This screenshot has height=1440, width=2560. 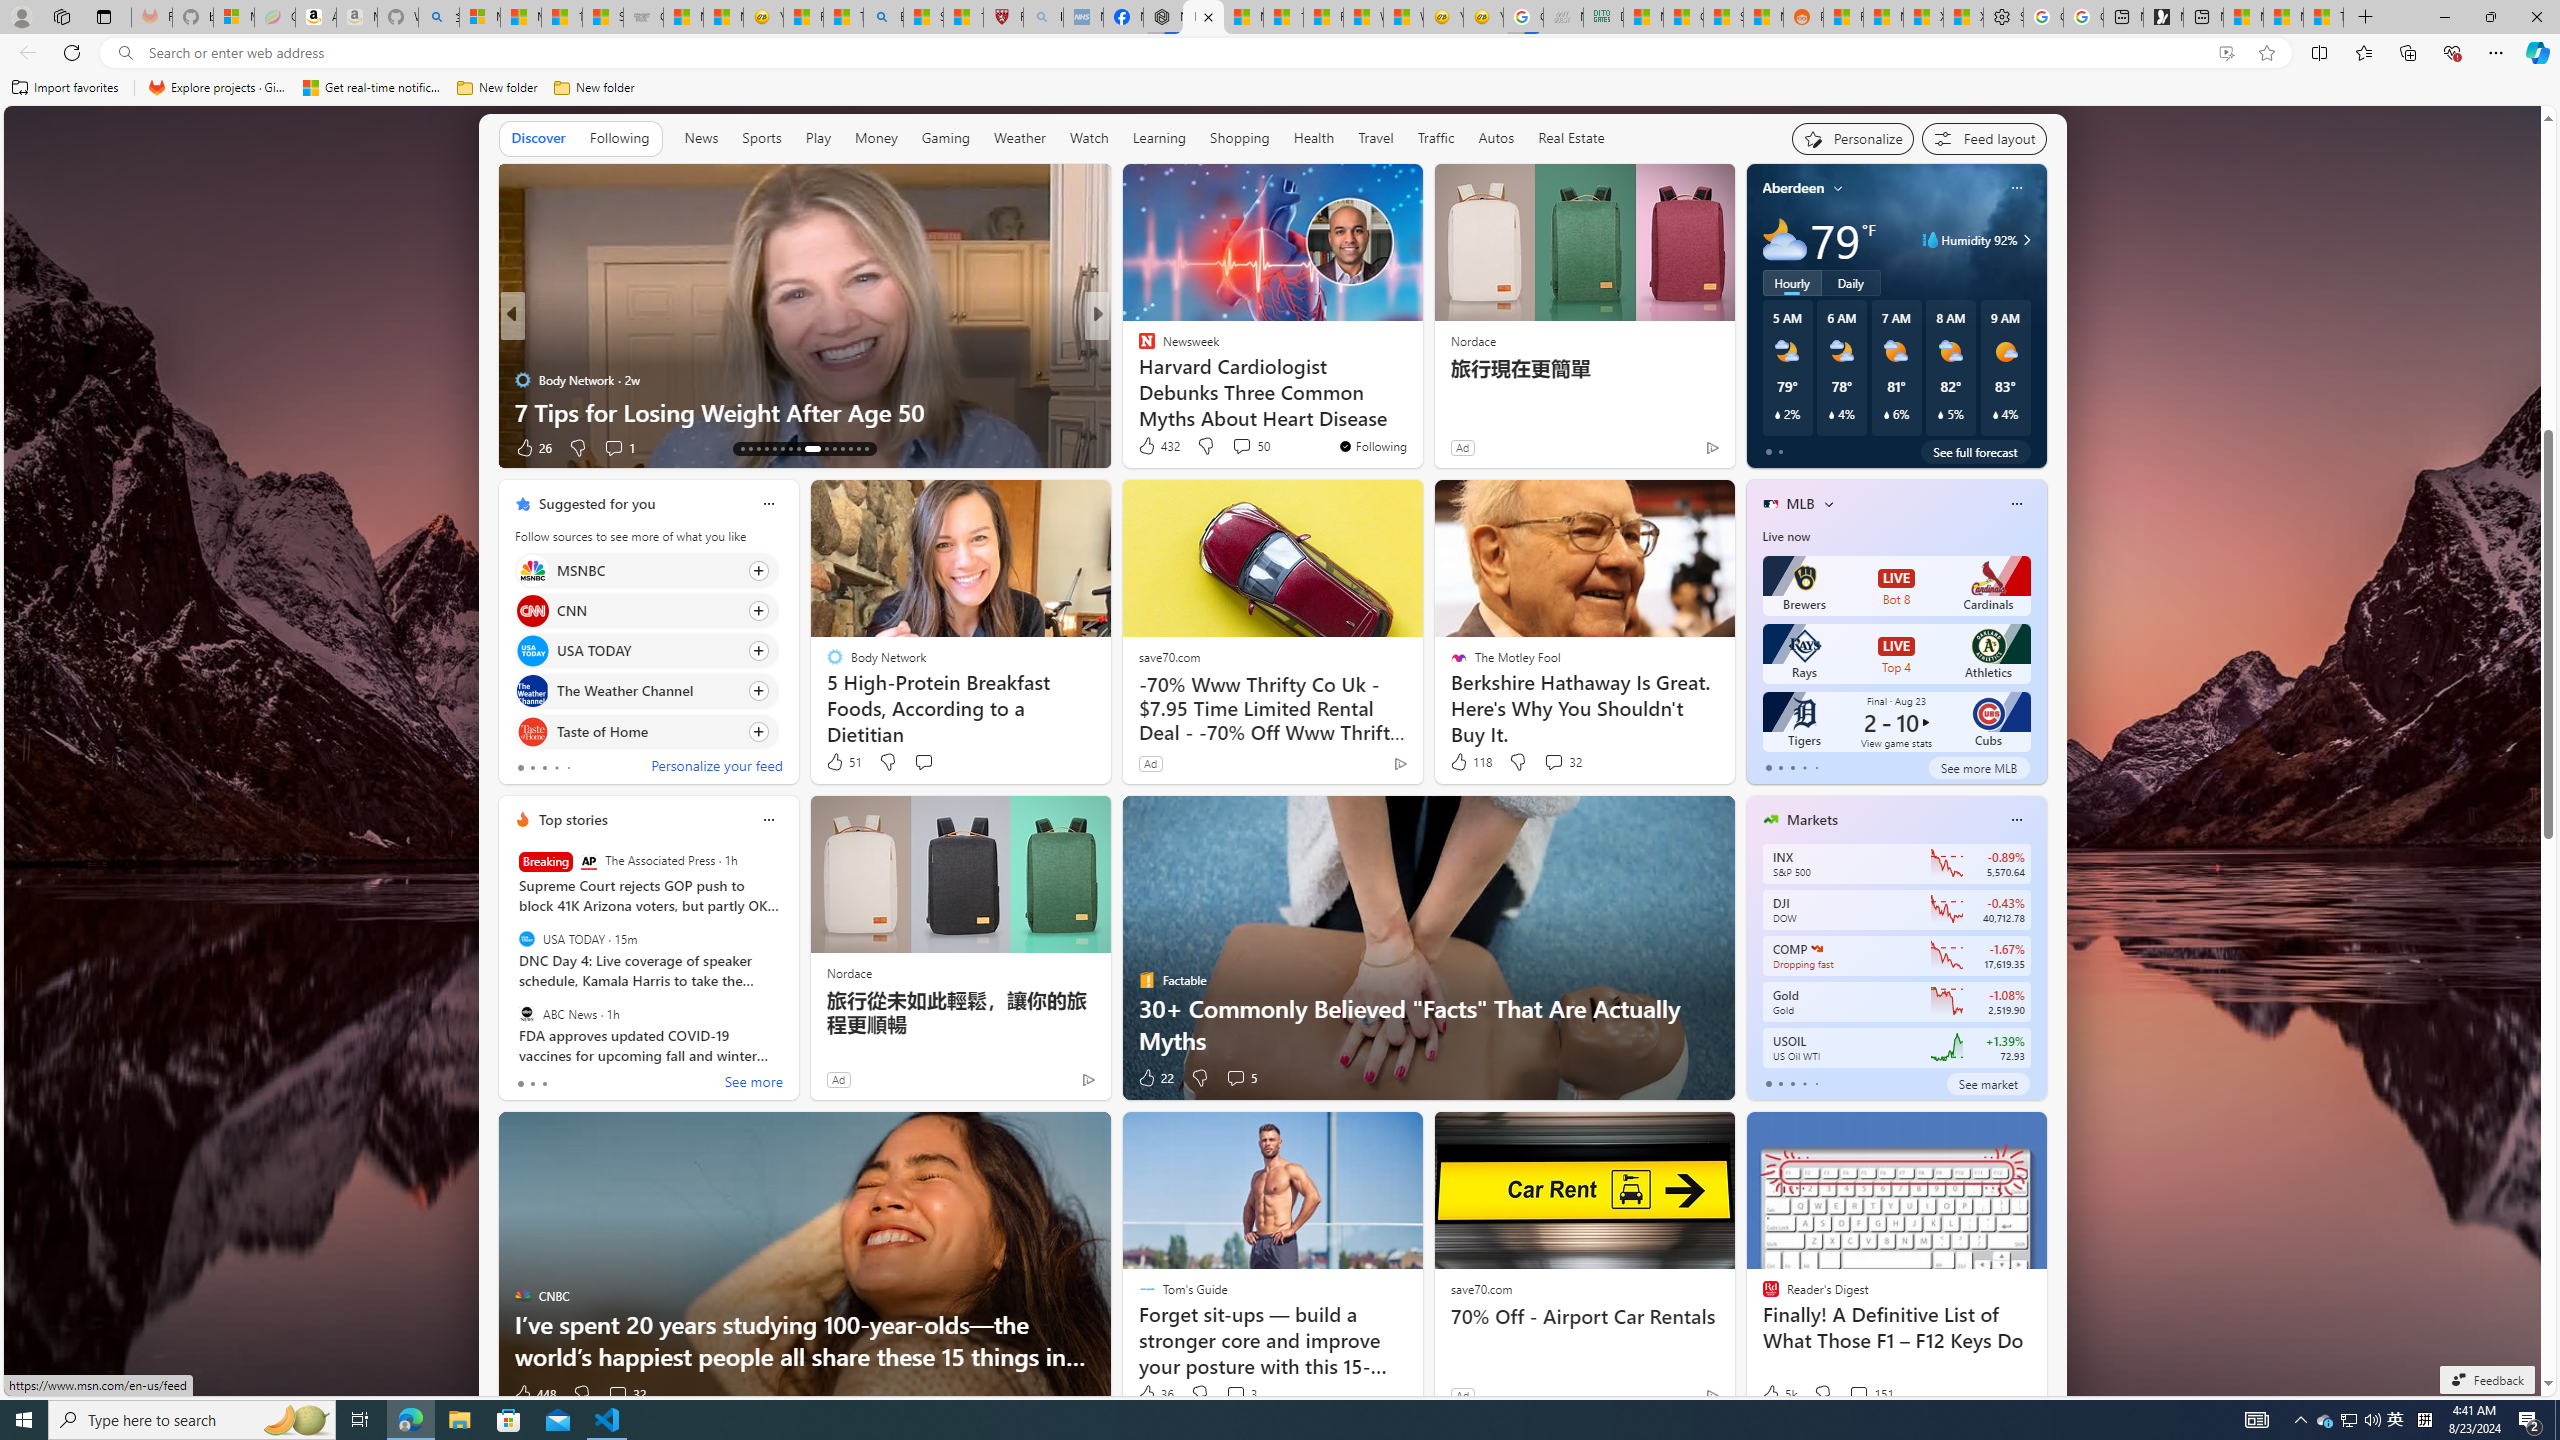 What do you see at coordinates (804, 17) in the screenshot?
I see `Recipes - MSN` at bounding box center [804, 17].